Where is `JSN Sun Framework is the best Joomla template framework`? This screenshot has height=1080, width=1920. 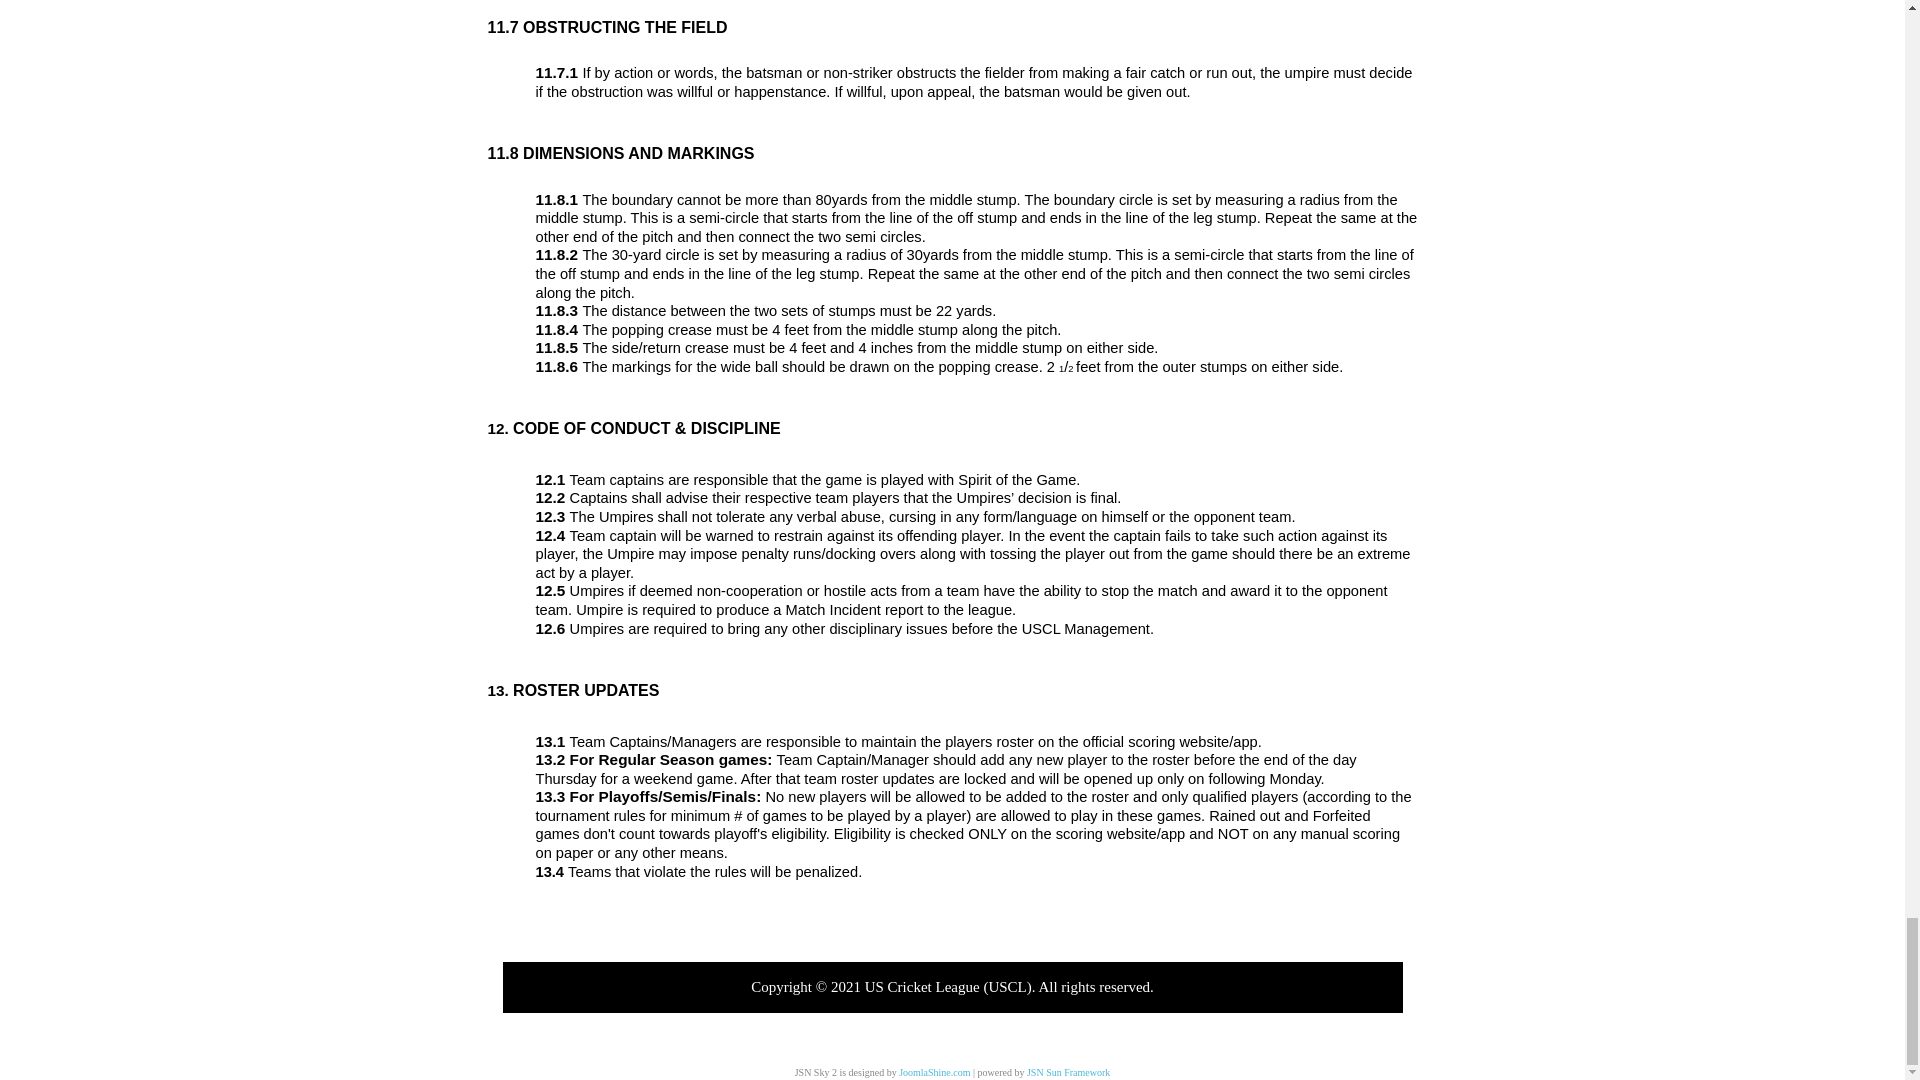
JSN Sun Framework is the best Joomla template framework is located at coordinates (1068, 1072).